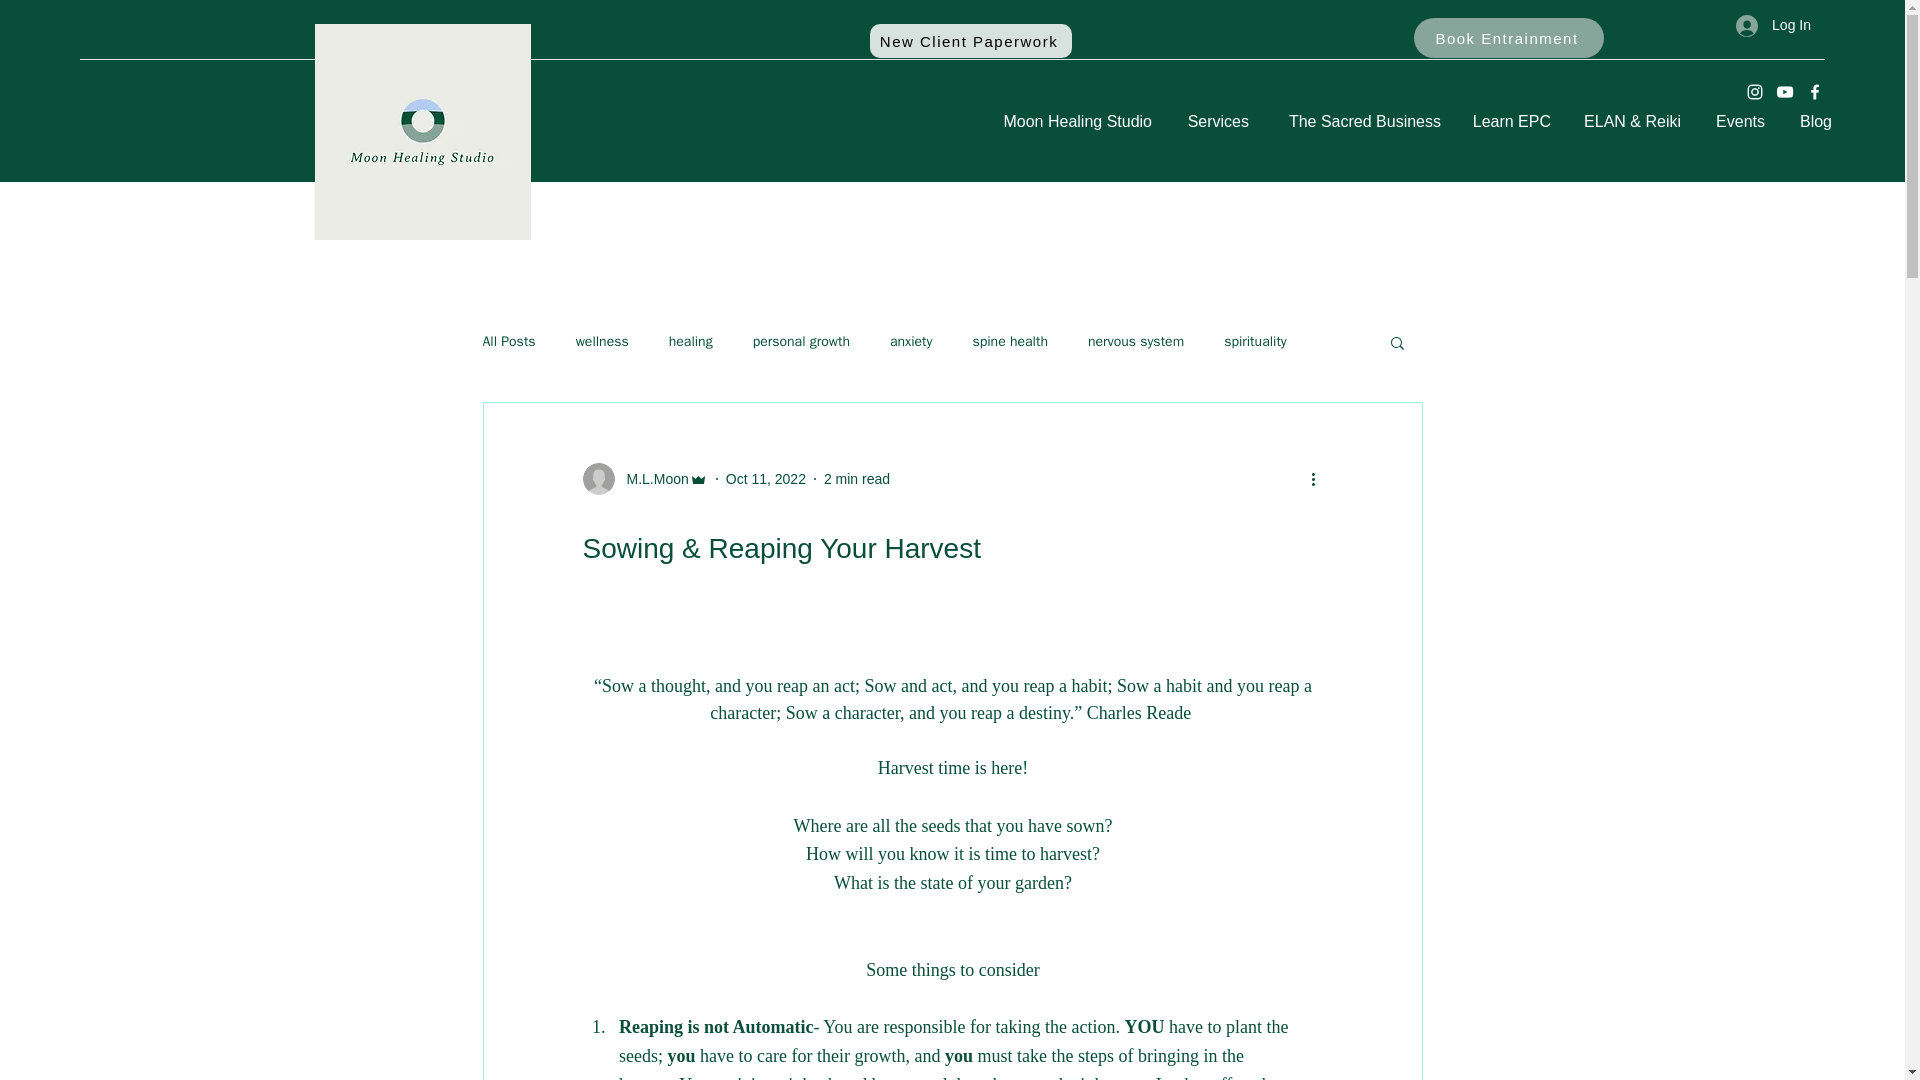 Image resolution: width=1920 pixels, height=1080 pixels. Describe the element at coordinates (1360, 121) in the screenshot. I see `The Sacred Business` at that location.